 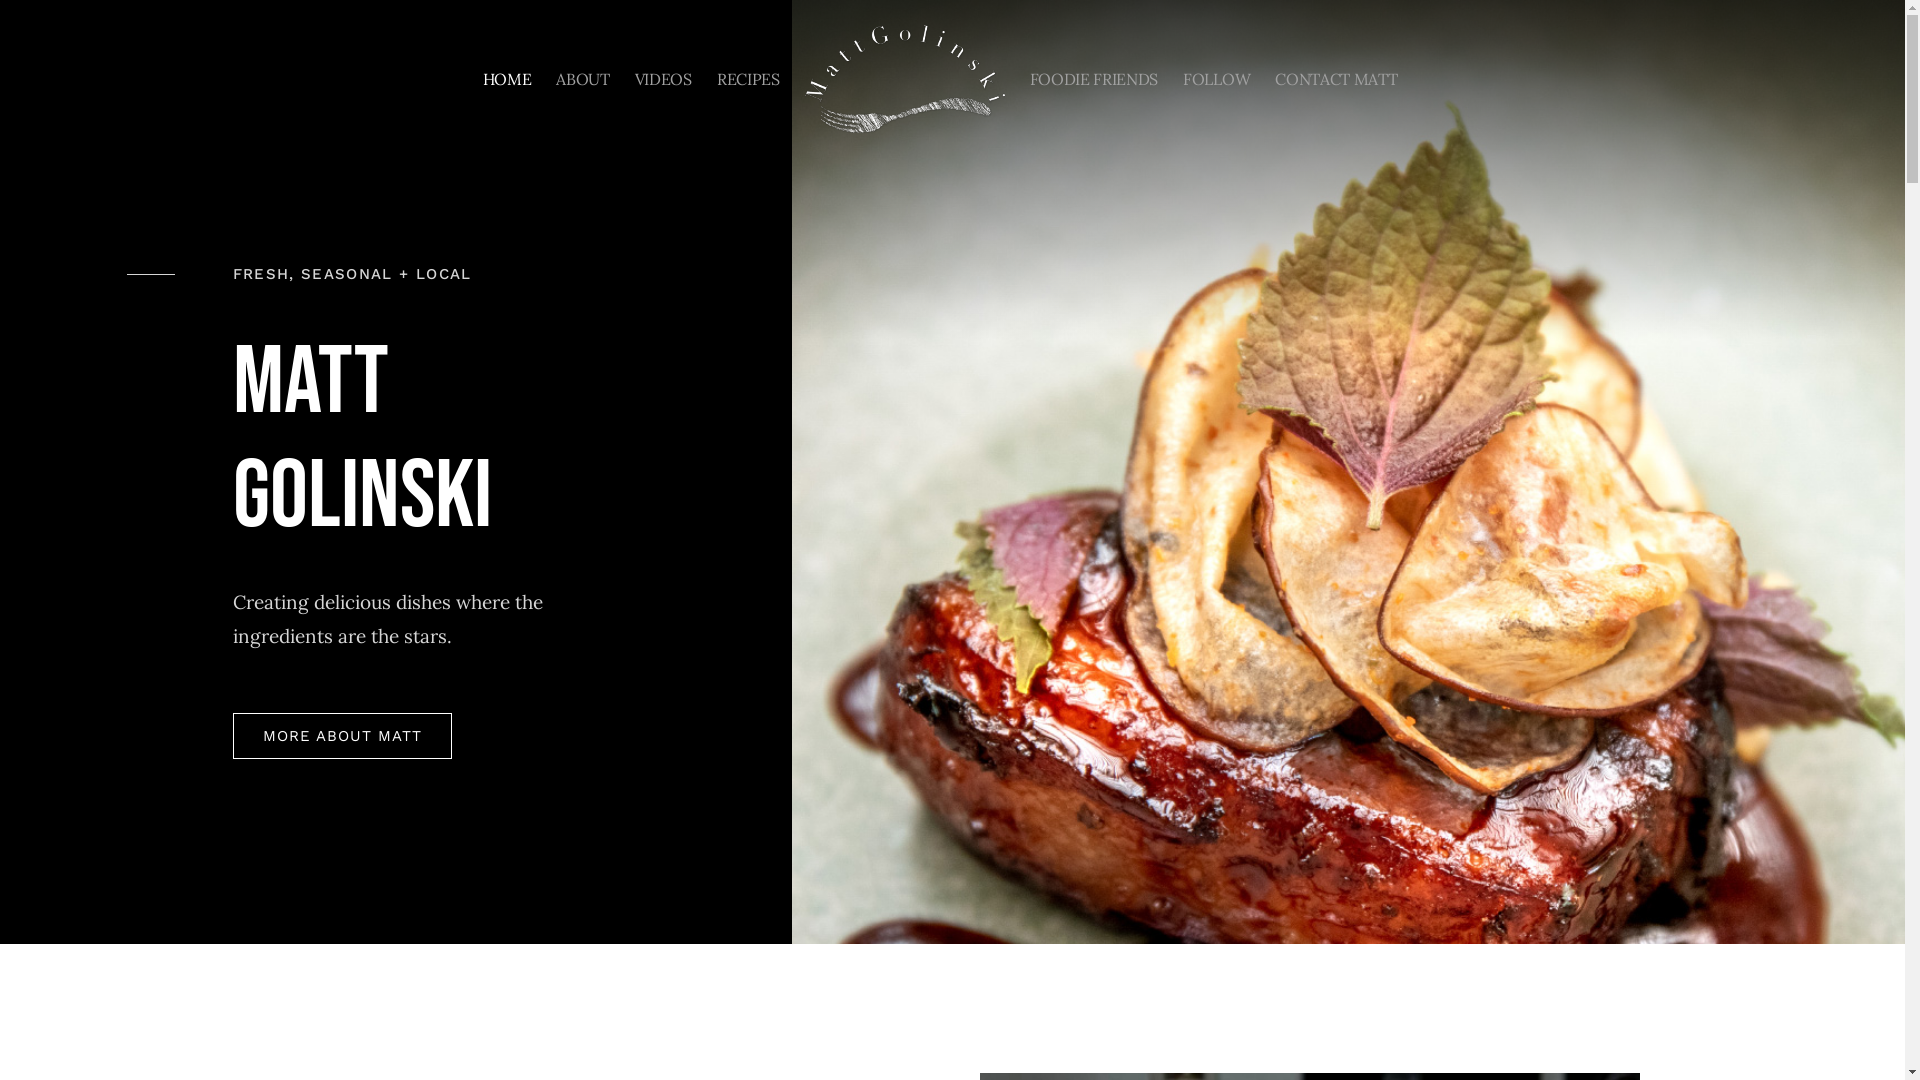 What do you see at coordinates (1094, 78) in the screenshot?
I see `FOODIE FRIENDS` at bounding box center [1094, 78].